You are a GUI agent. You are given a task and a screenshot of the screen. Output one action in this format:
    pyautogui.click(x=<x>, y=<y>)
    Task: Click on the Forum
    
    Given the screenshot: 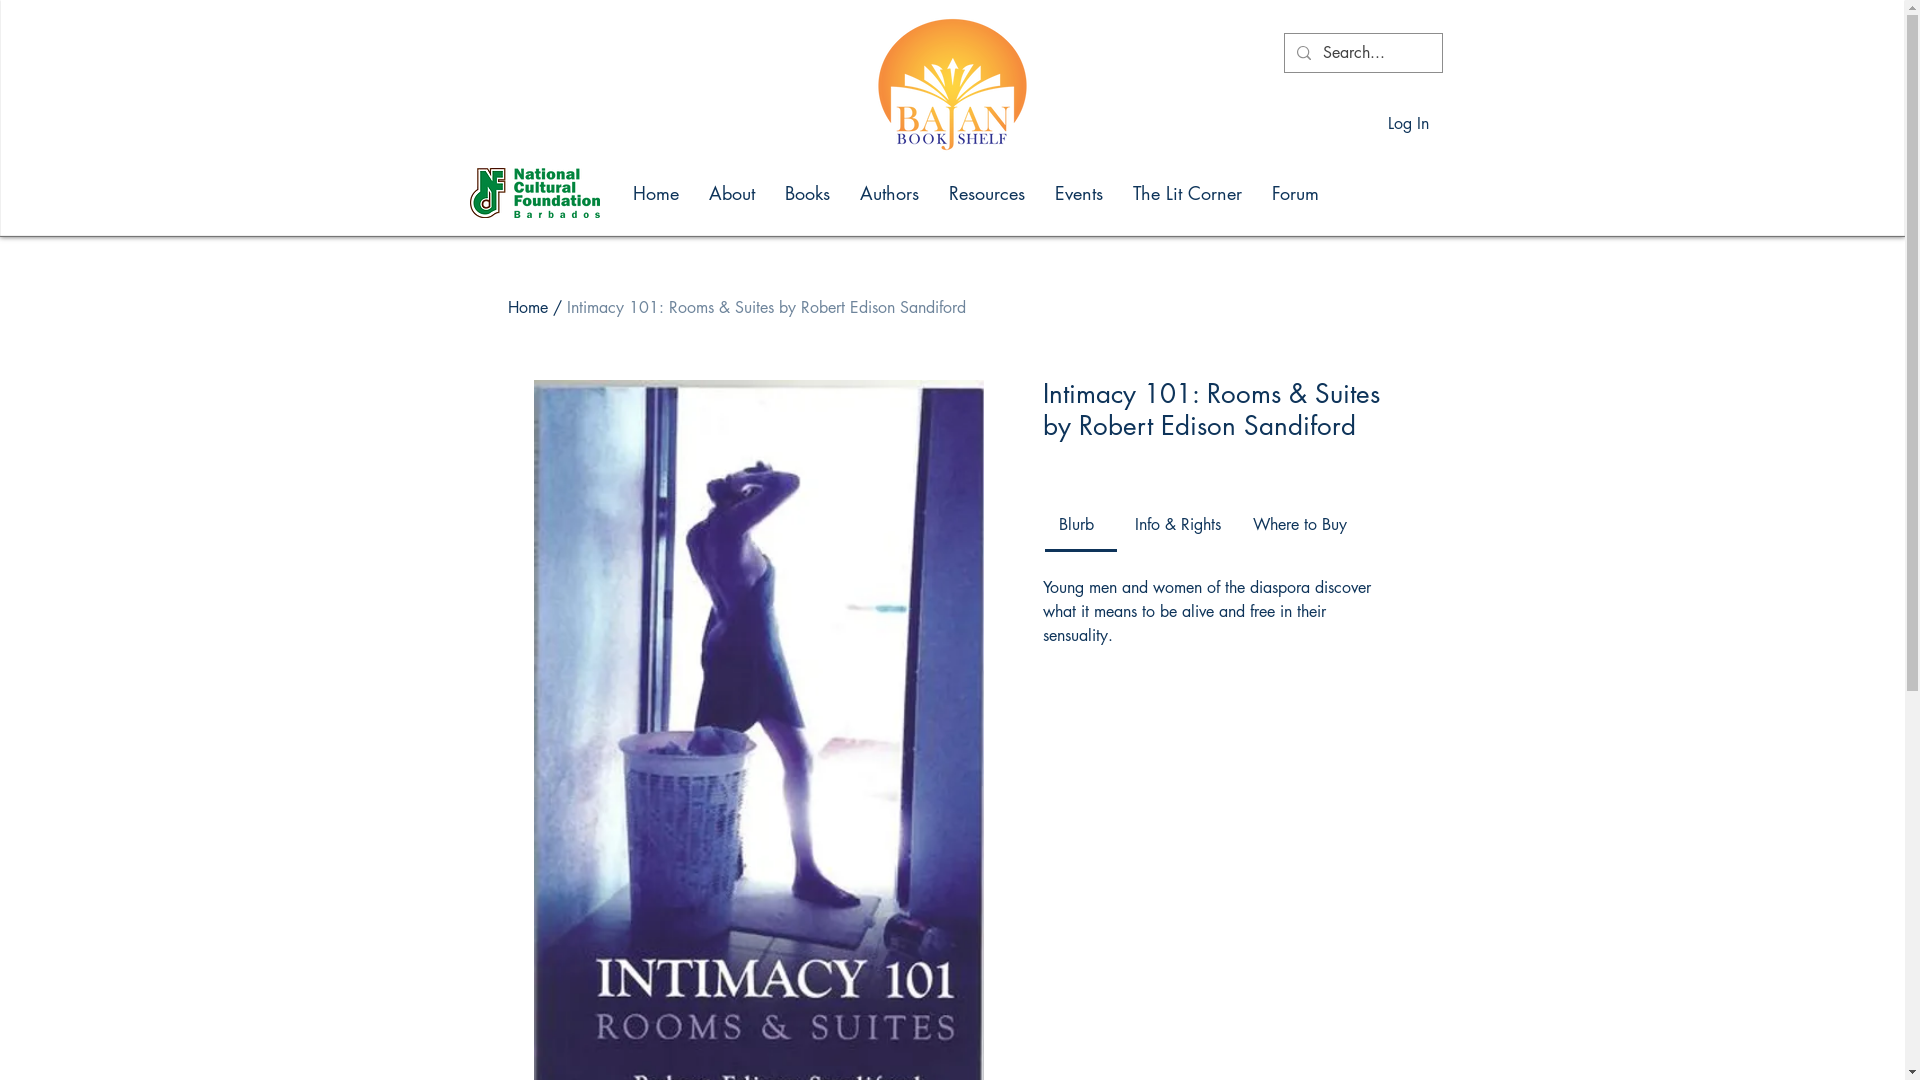 What is the action you would take?
    pyautogui.click(x=1294, y=193)
    